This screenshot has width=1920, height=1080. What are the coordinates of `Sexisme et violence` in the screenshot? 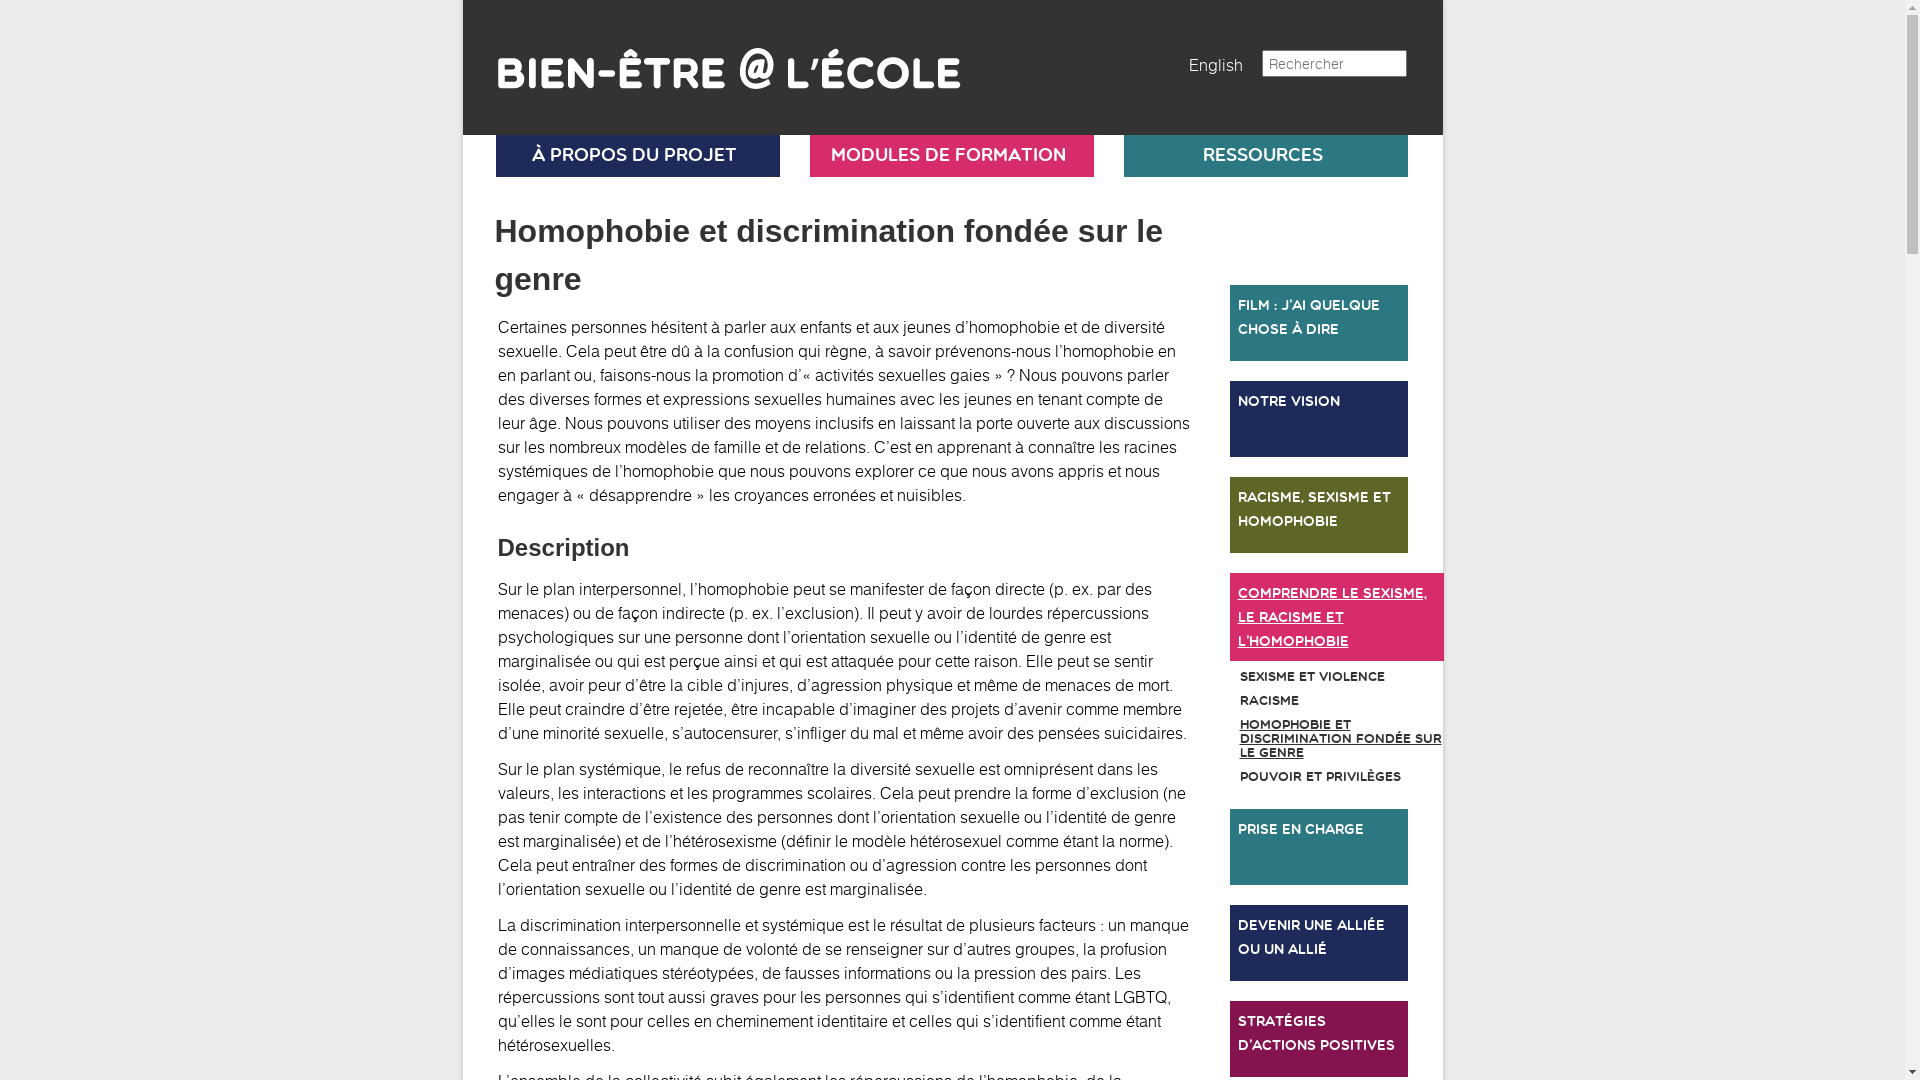 It's located at (1319, 677).